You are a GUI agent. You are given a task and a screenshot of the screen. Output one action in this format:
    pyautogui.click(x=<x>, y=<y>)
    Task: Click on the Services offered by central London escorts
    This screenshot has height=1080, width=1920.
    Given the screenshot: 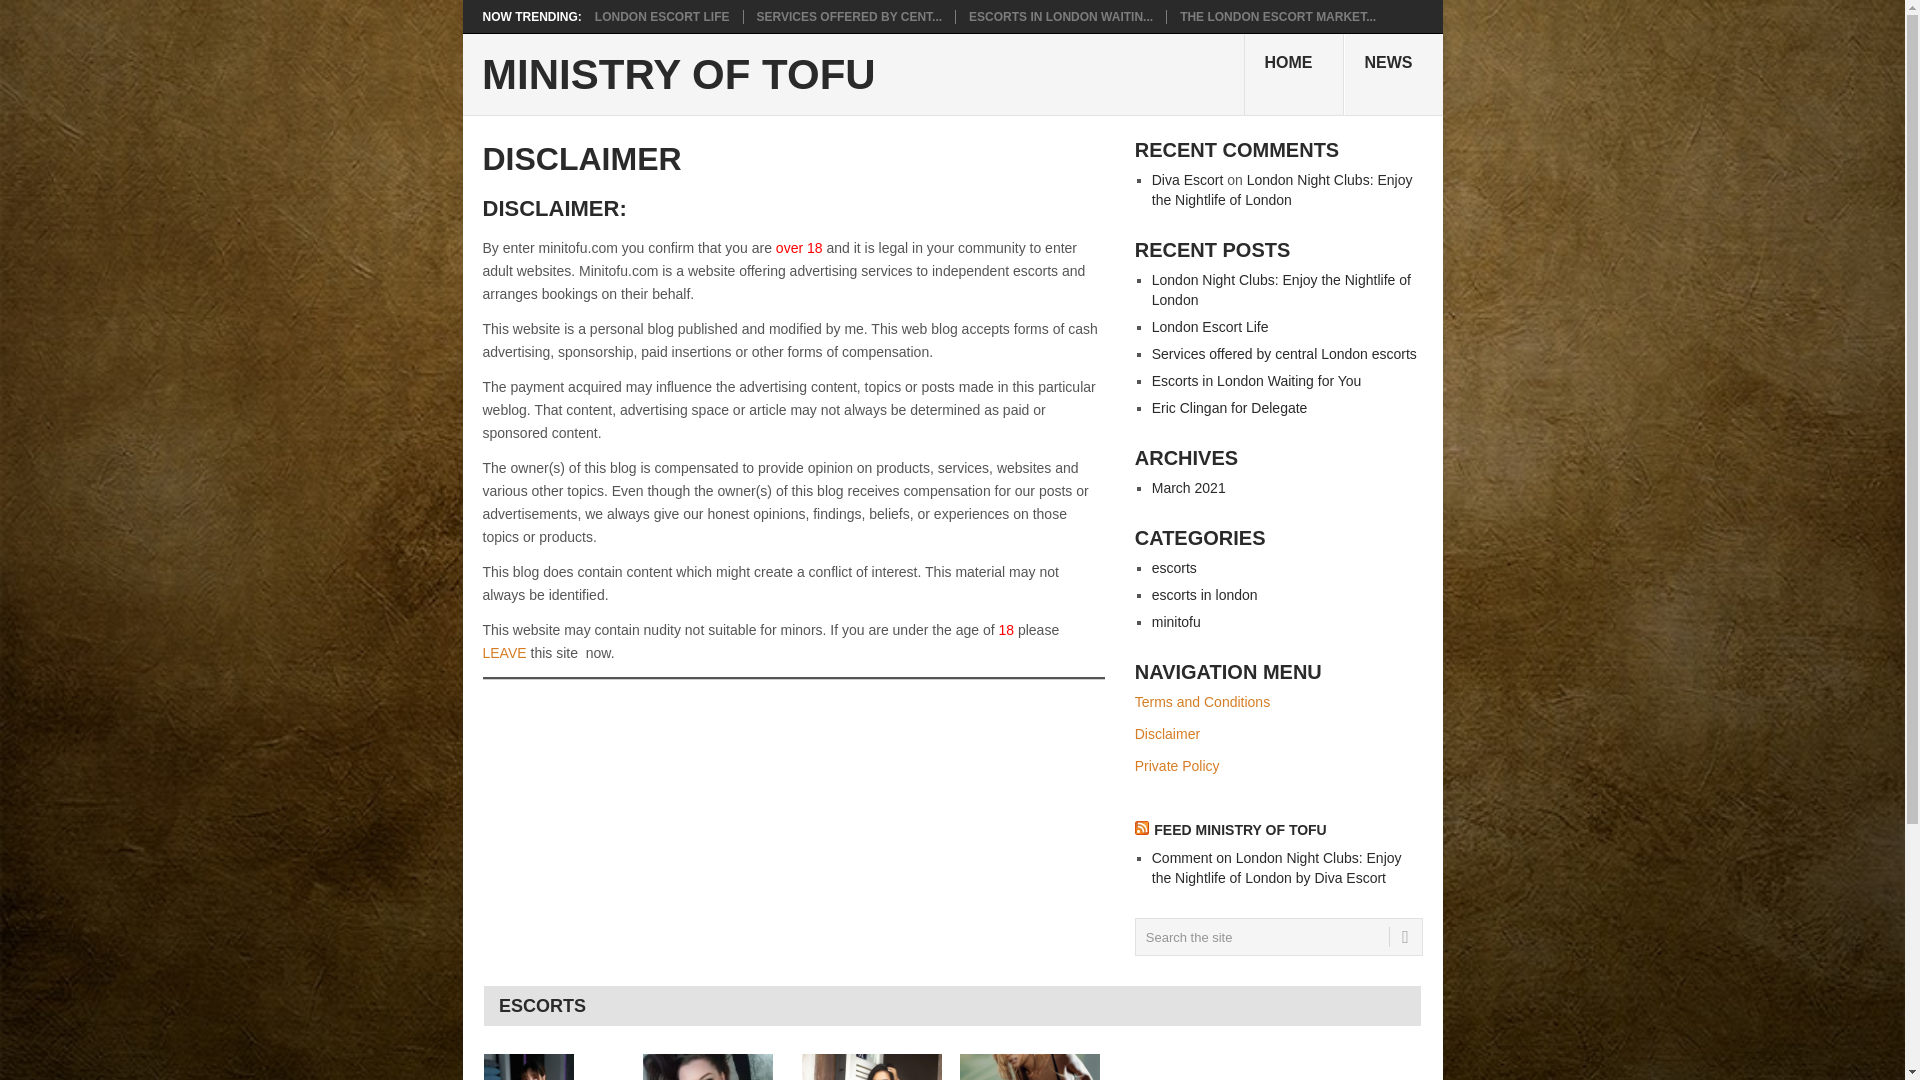 What is the action you would take?
    pyautogui.click(x=849, y=16)
    